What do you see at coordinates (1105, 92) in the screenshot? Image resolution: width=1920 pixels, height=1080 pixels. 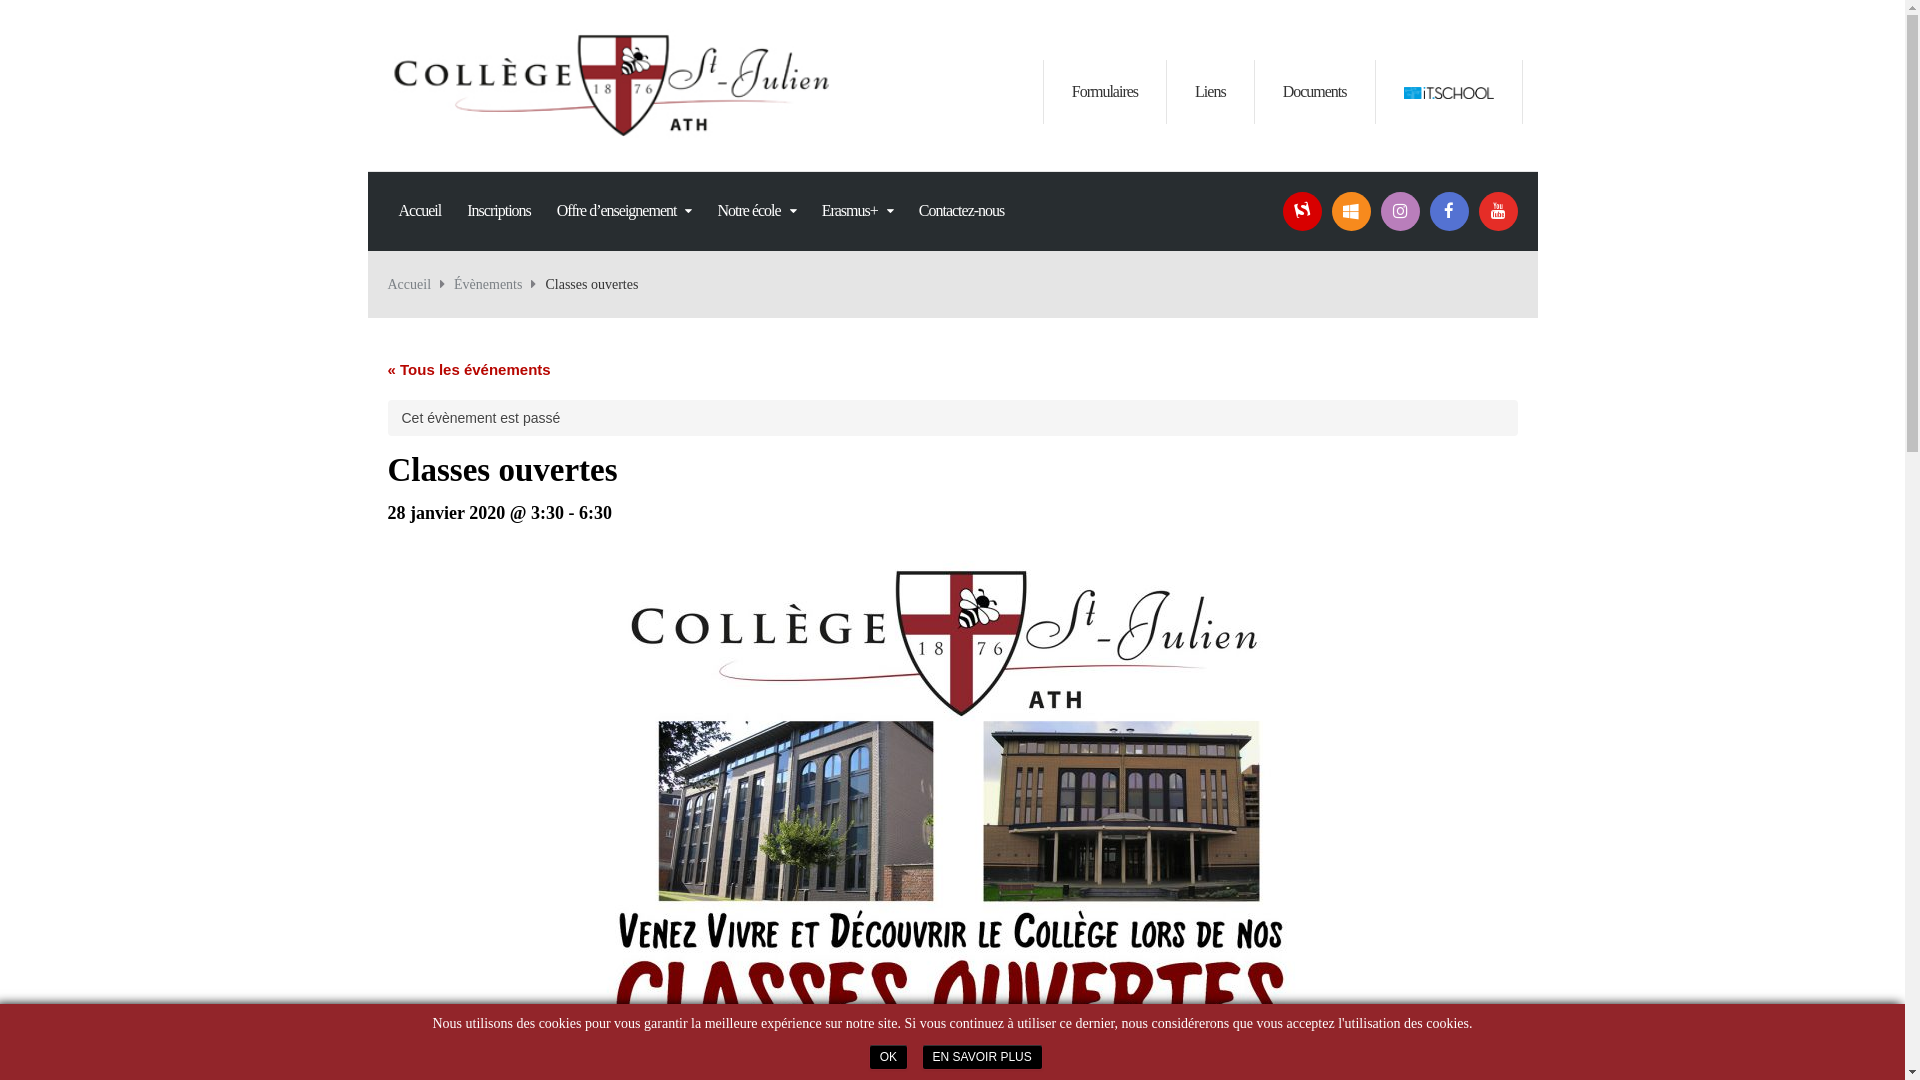 I see `Formulaires` at bounding box center [1105, 92].